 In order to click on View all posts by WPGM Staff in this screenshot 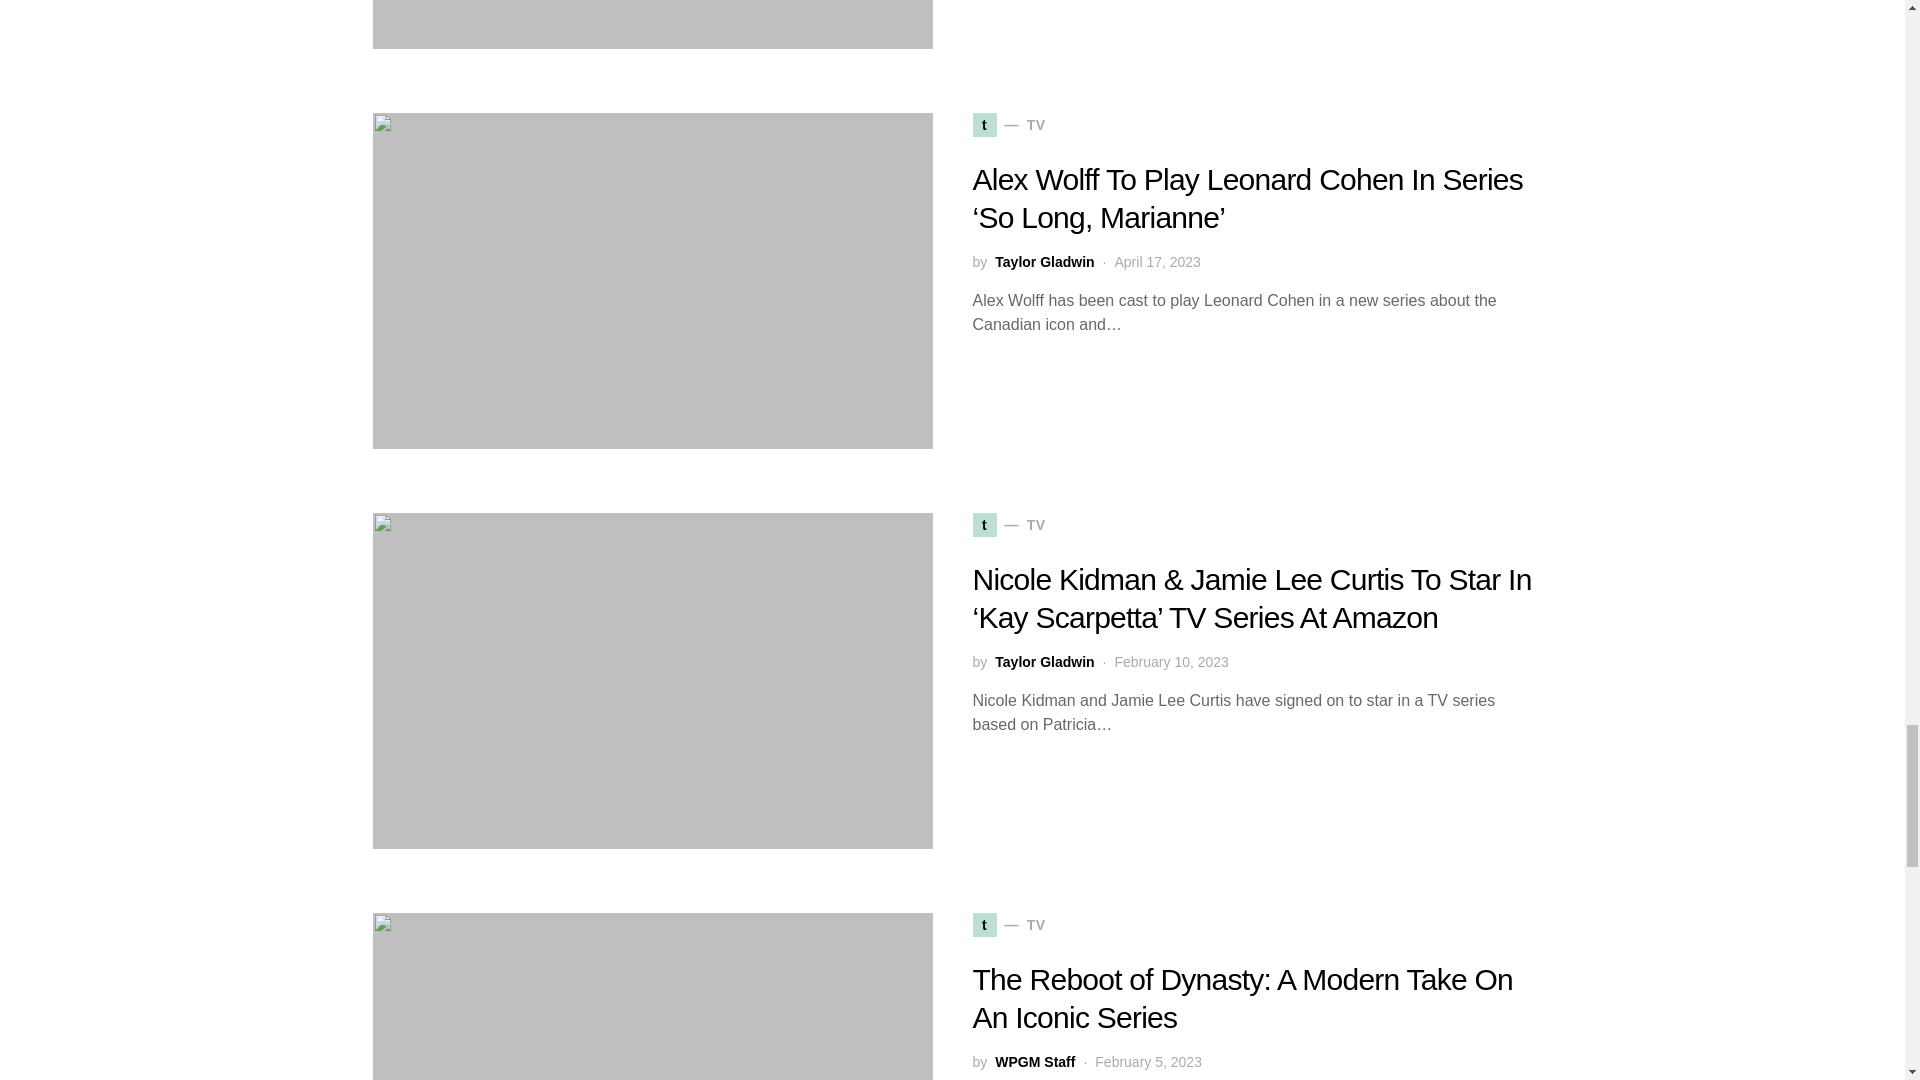, I will do `click(1034, 1062)`.